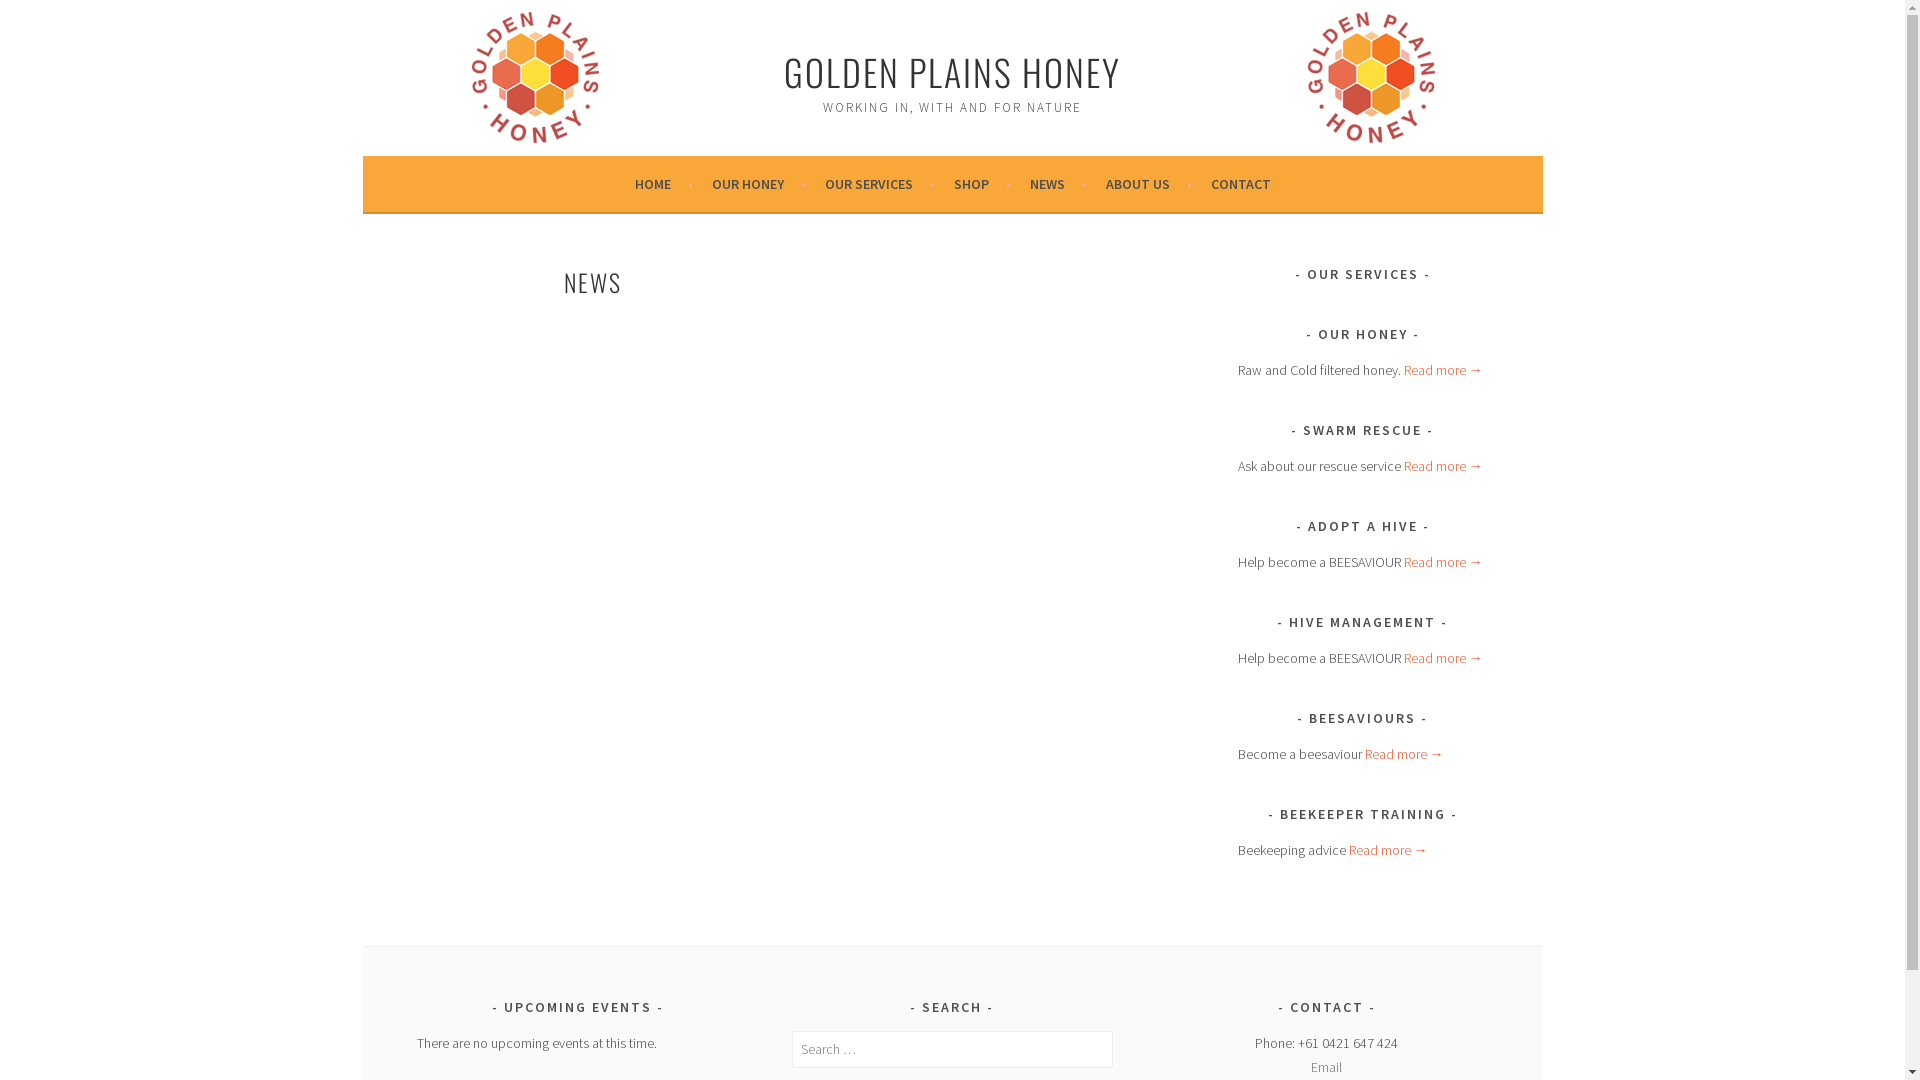  Describe the element at coordinates (362, 0) in the screenshot. I see `Skip to content` at that location.